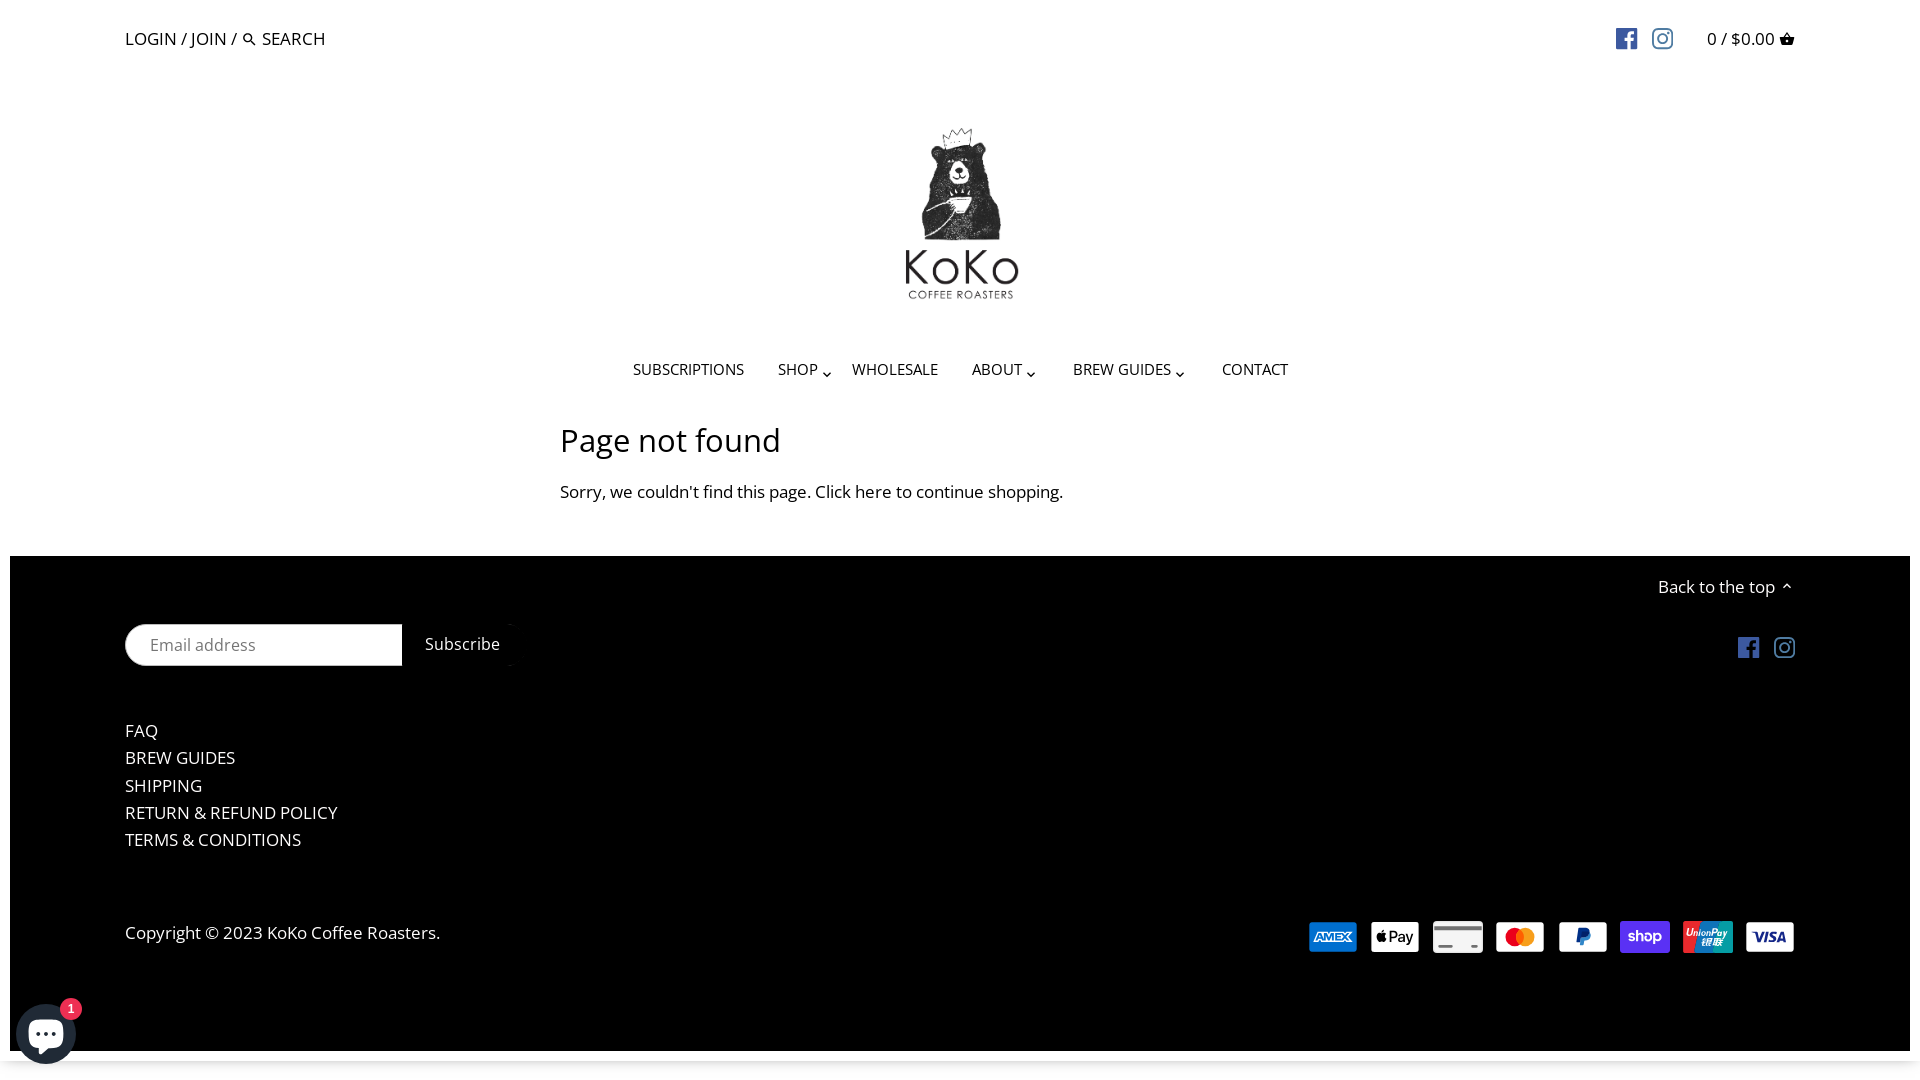 Image resolution: width=1920 pixels, height=1080 pixels. I want to click on Facebook, so click(1748, 646).